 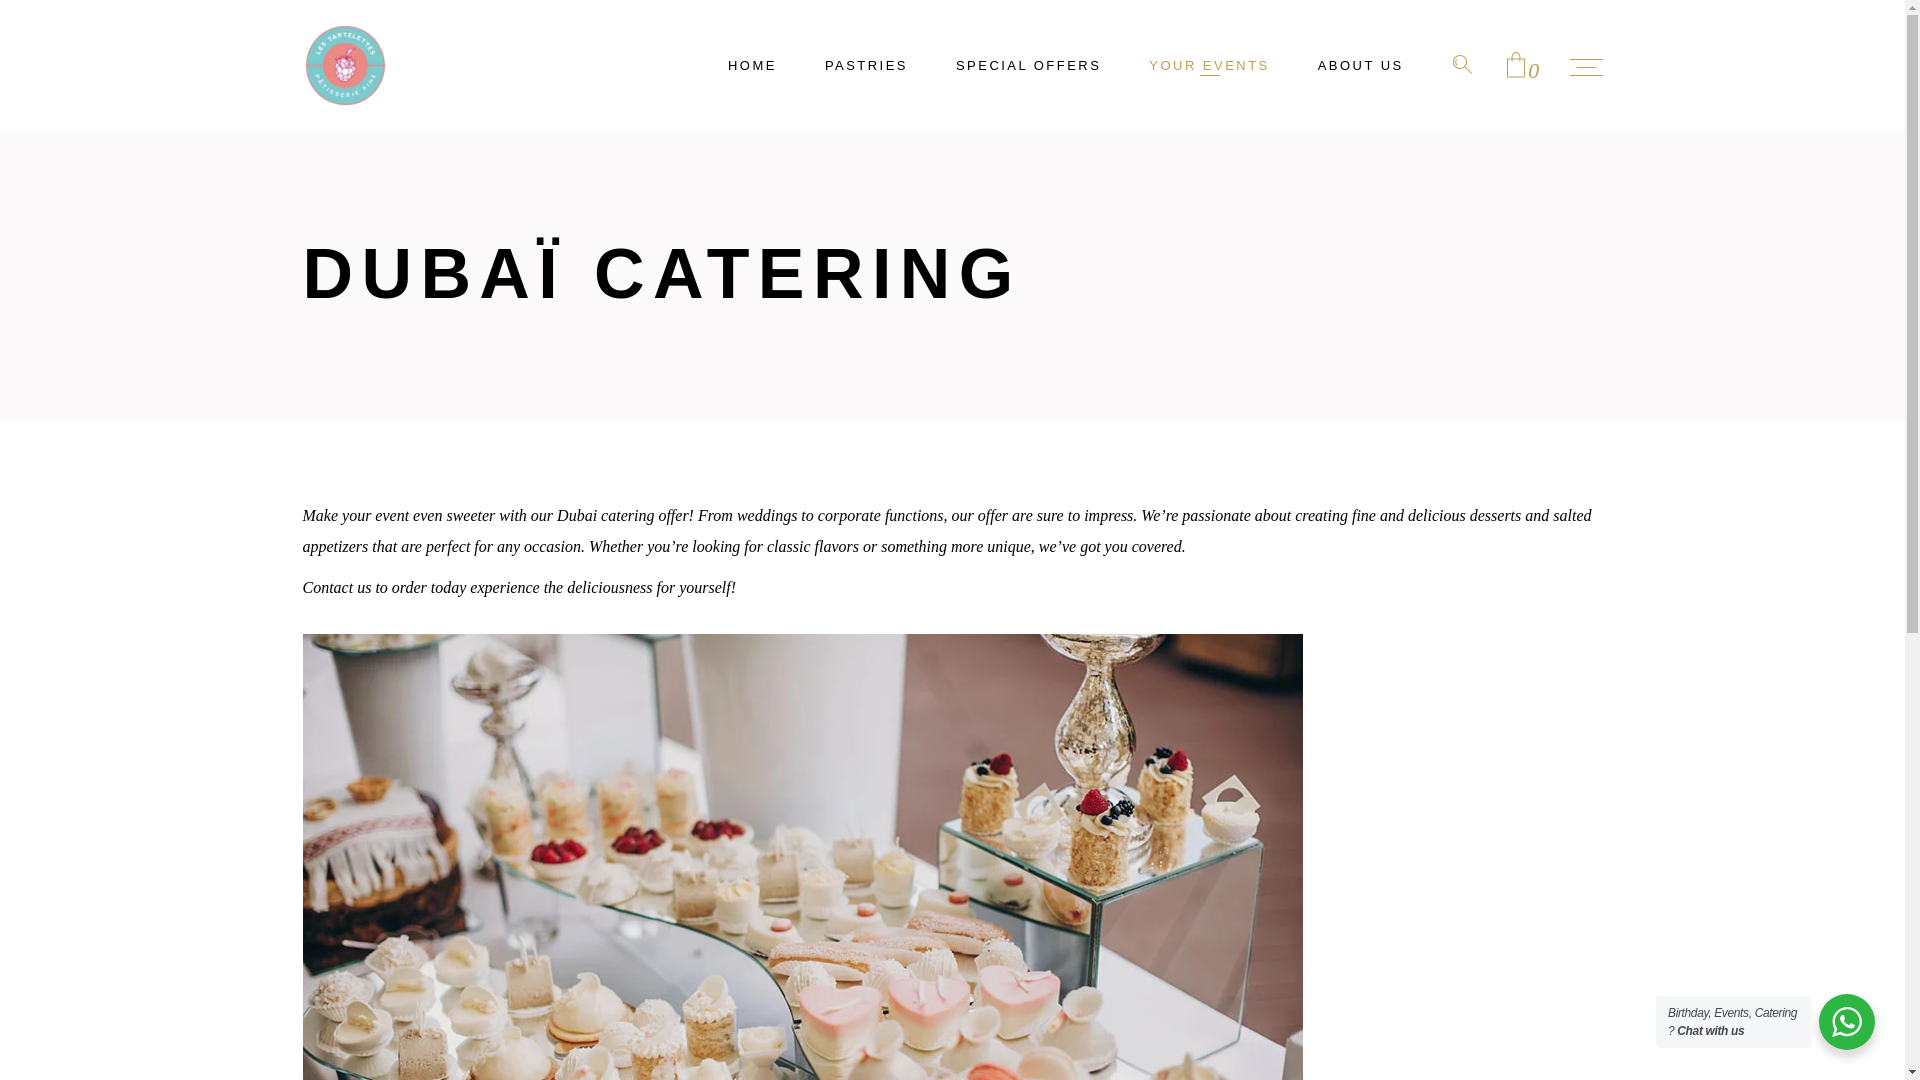 I want to click on YOUR EVENTS, so click(x=1208, y=65).